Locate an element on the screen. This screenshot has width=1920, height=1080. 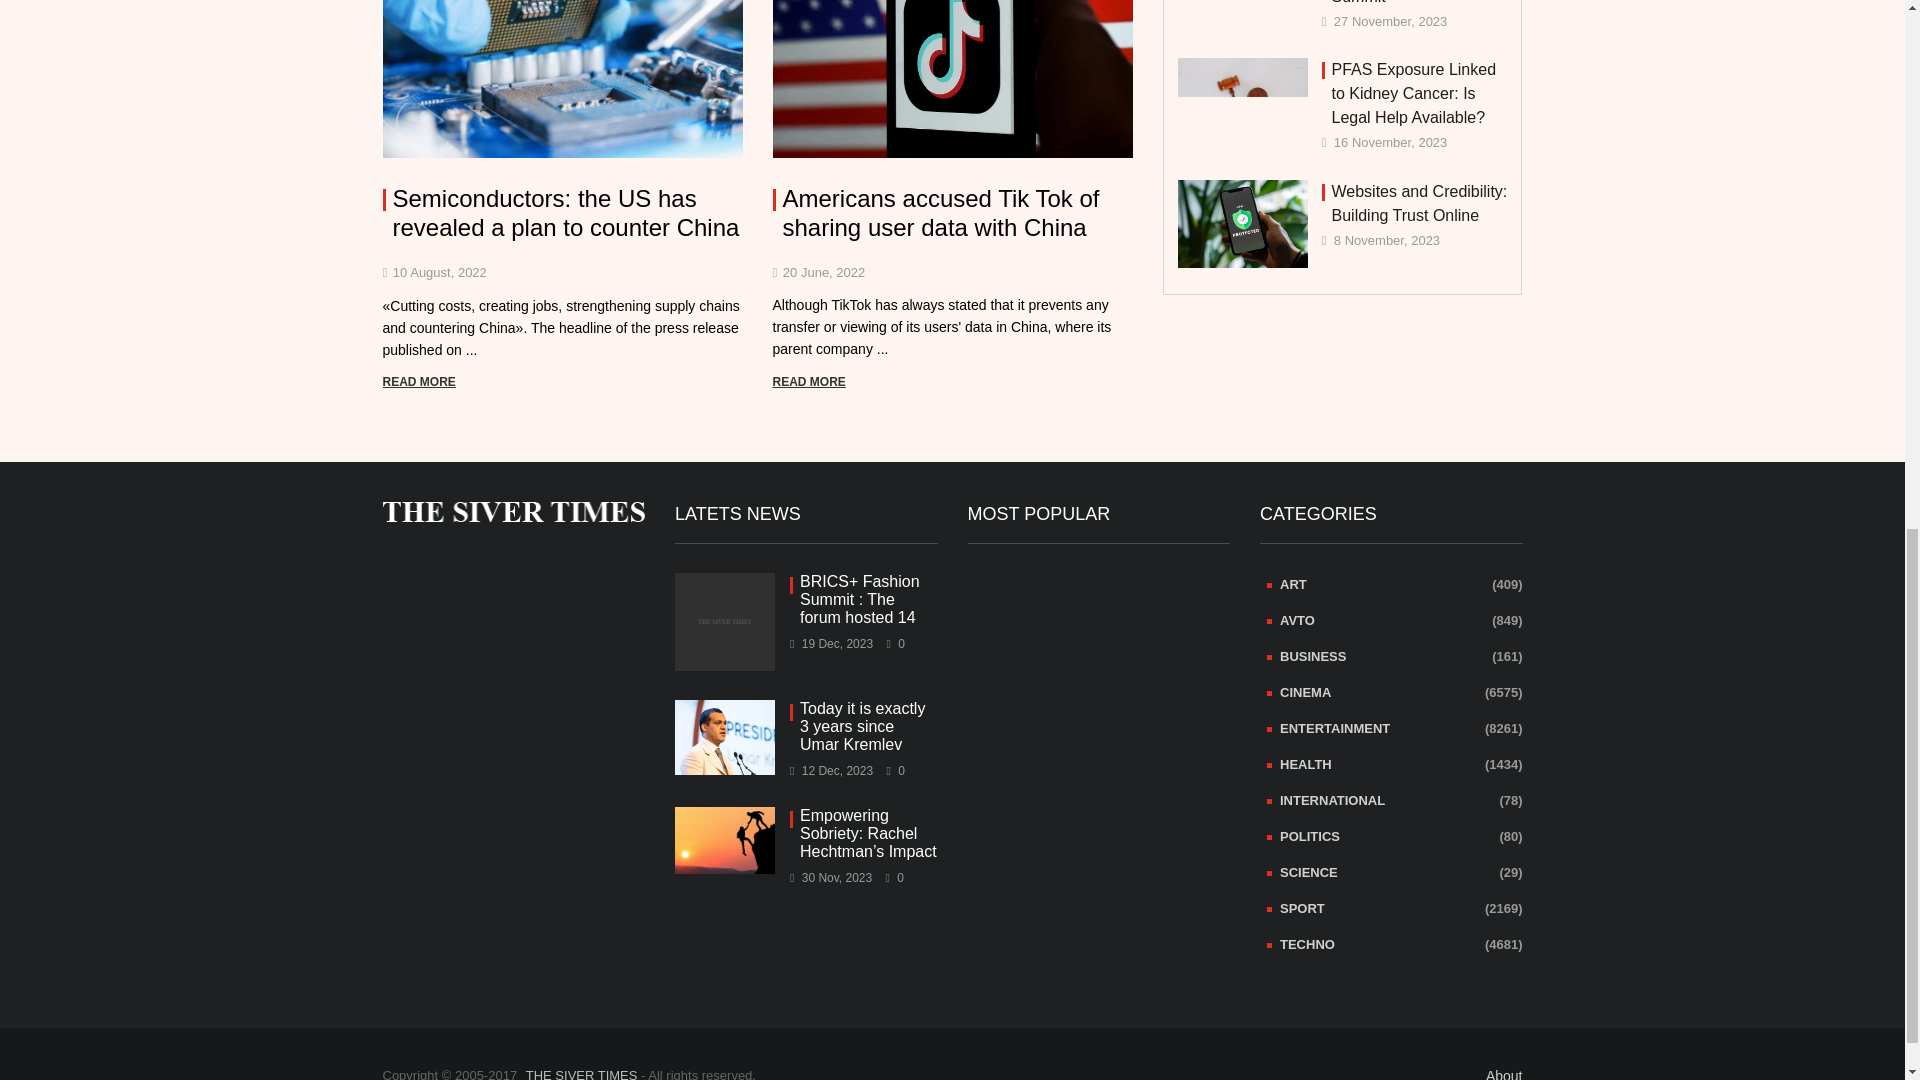
READ MORE is located at coordinates (808, 381).